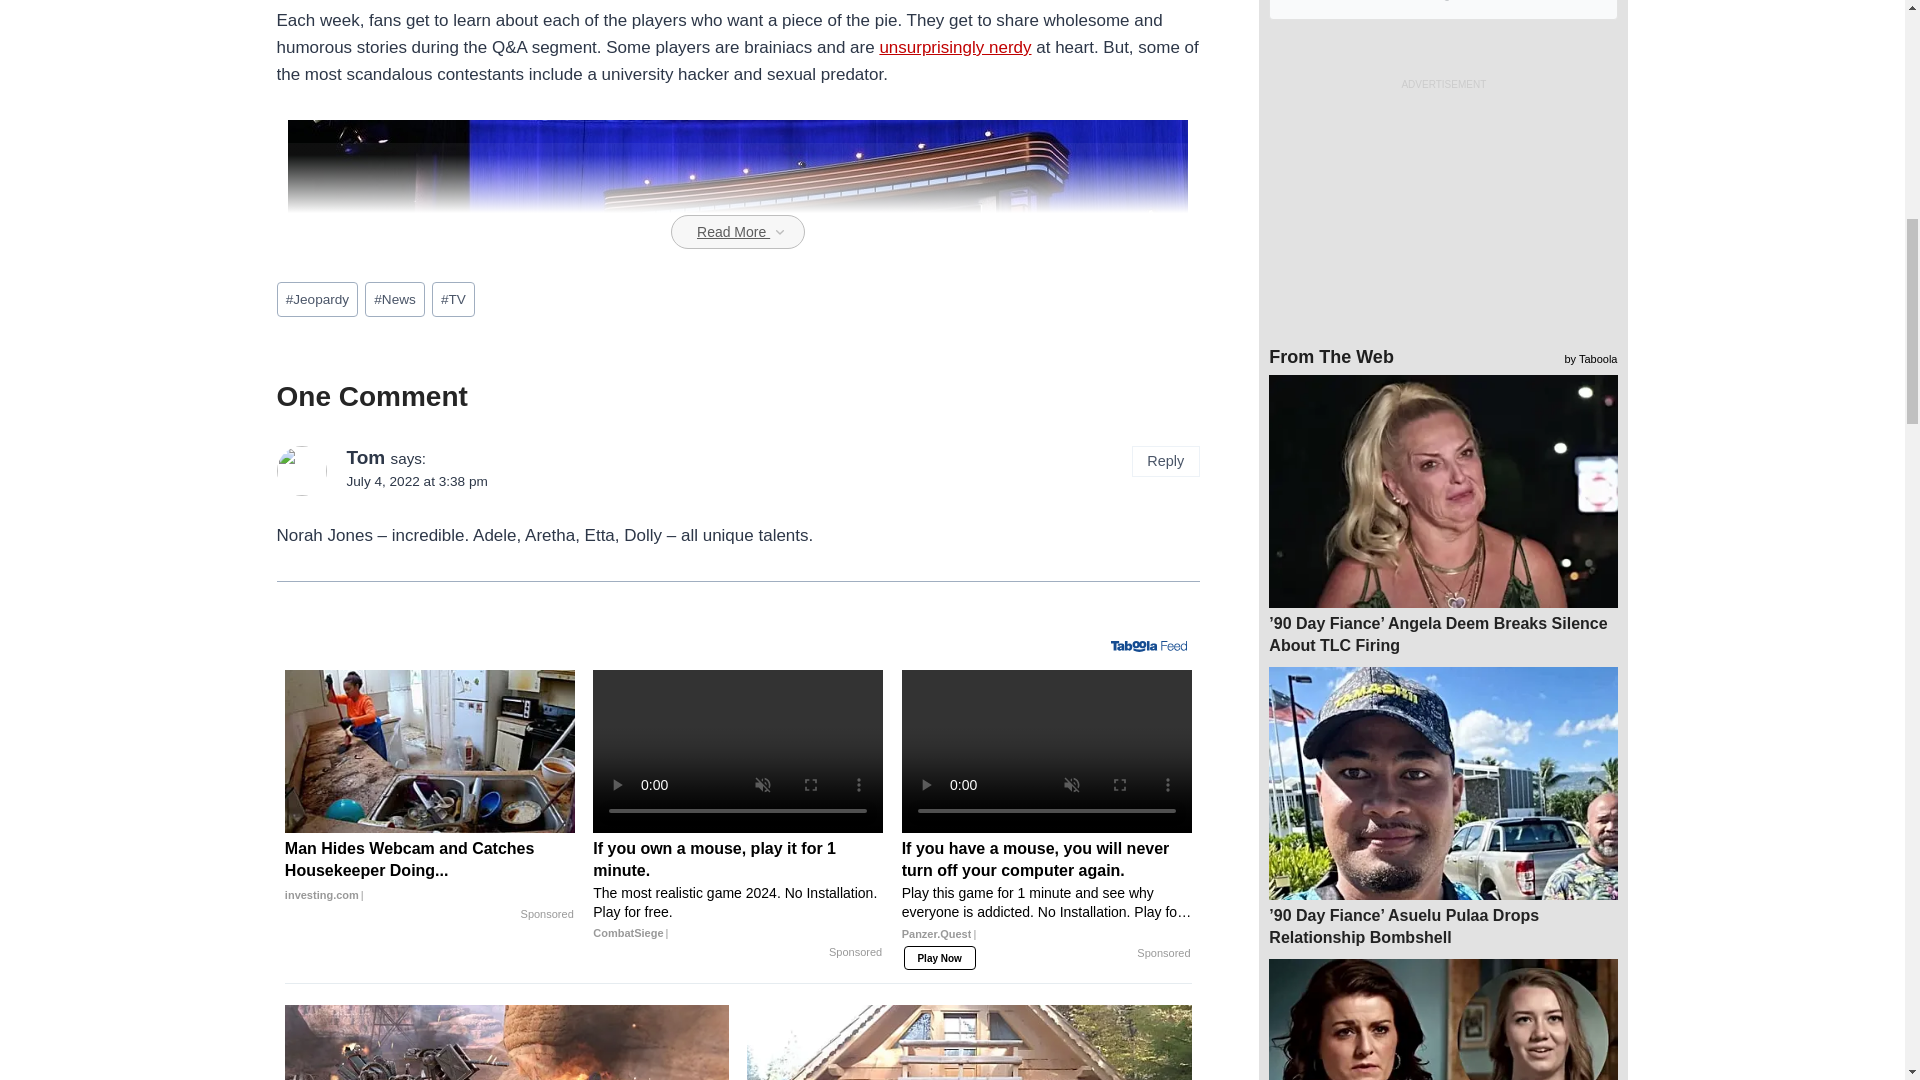 The height and width of the screenshot is (1080, 1920). Describe the element at coordinates (394, 299) in the screenshot. I see `News` at that location.